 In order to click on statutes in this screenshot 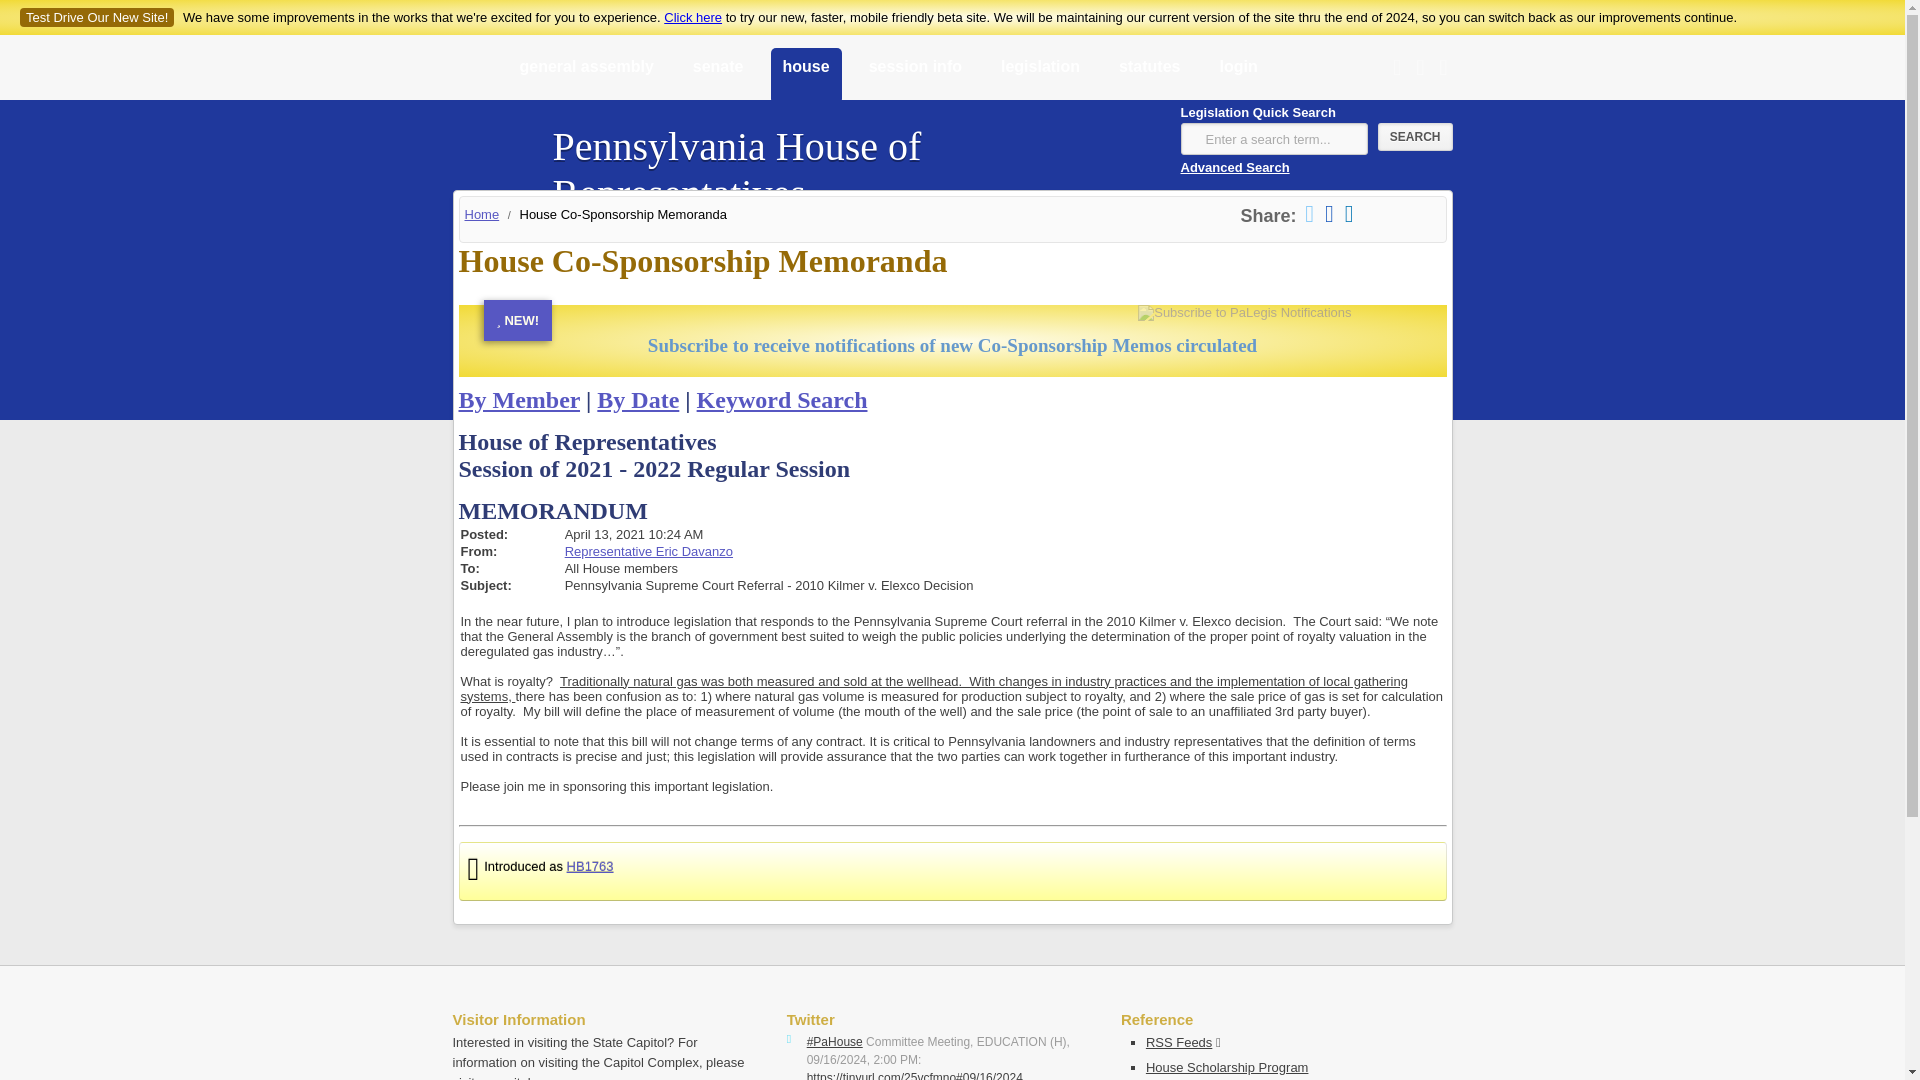, I will do `click(1150, 75)`.